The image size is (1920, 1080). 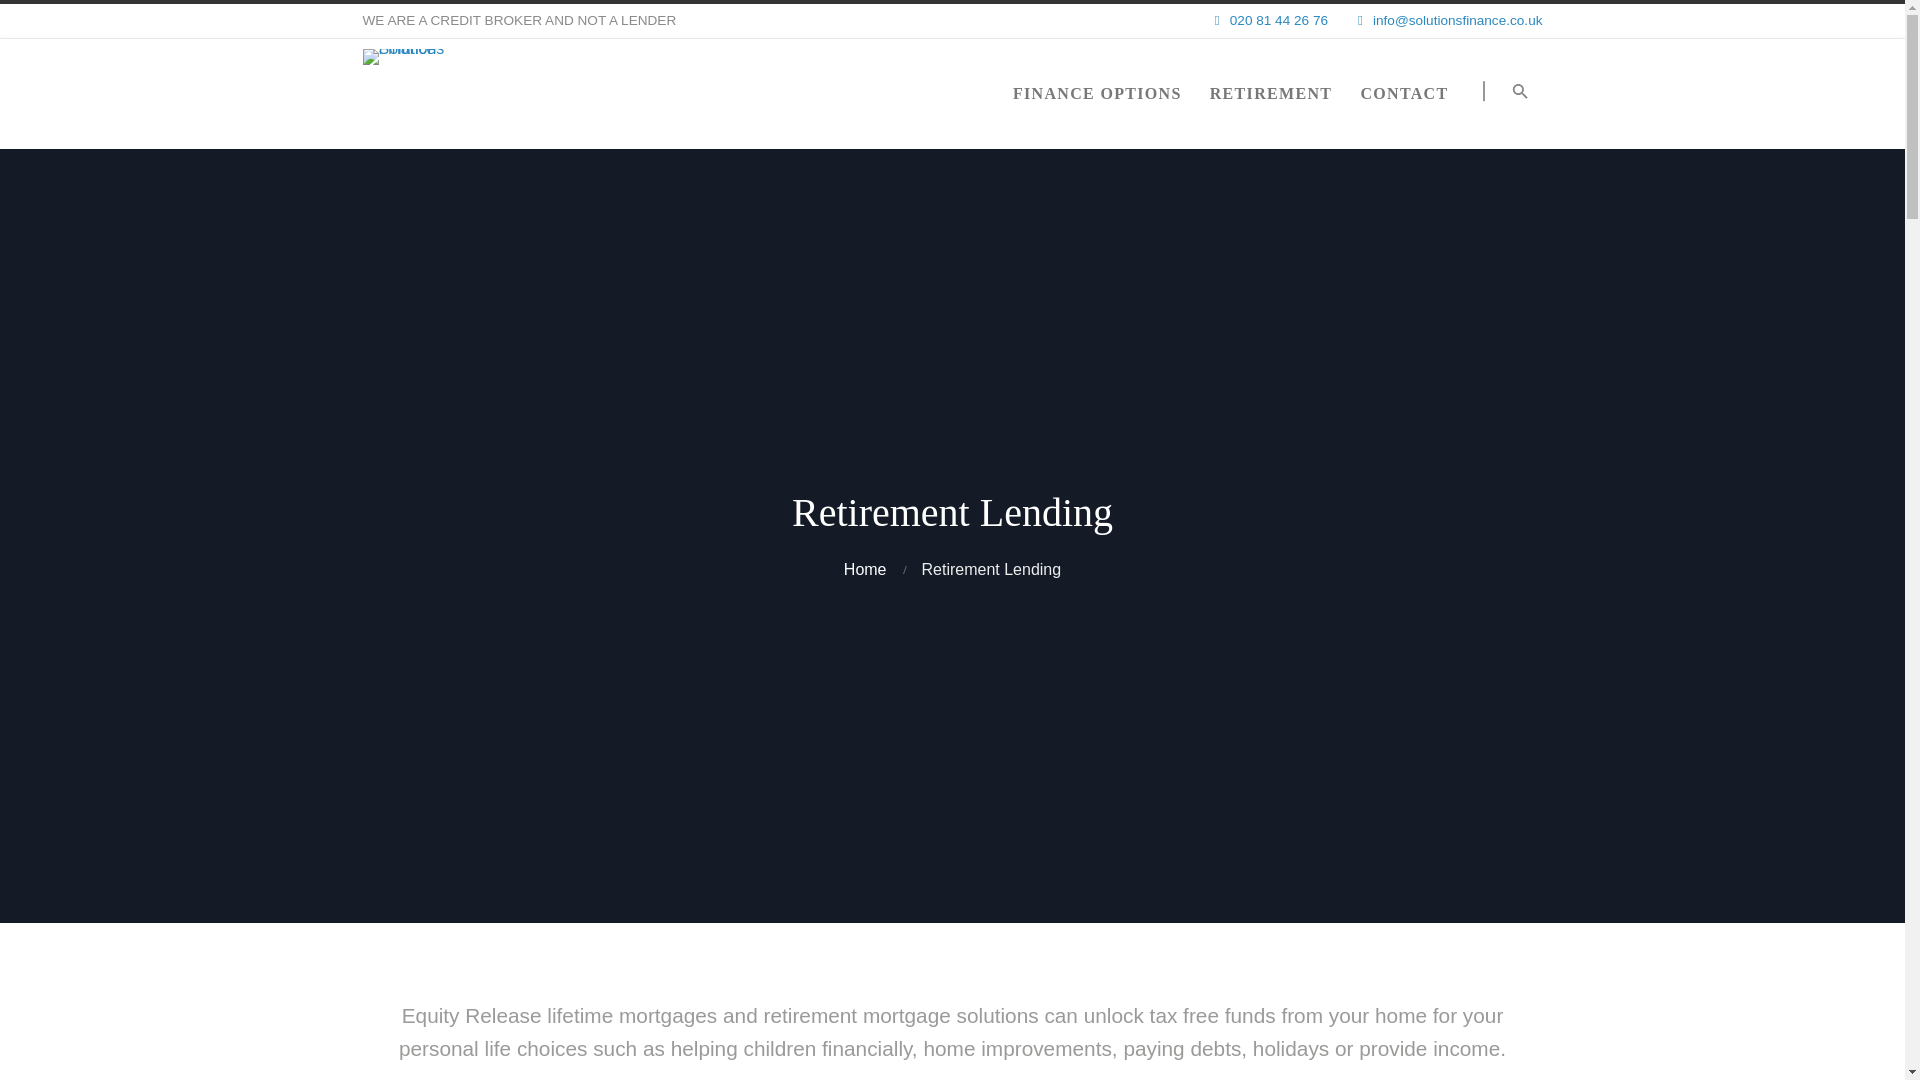 I want to click on FINANCE OPTIONS, so click(x=1097, y=94).